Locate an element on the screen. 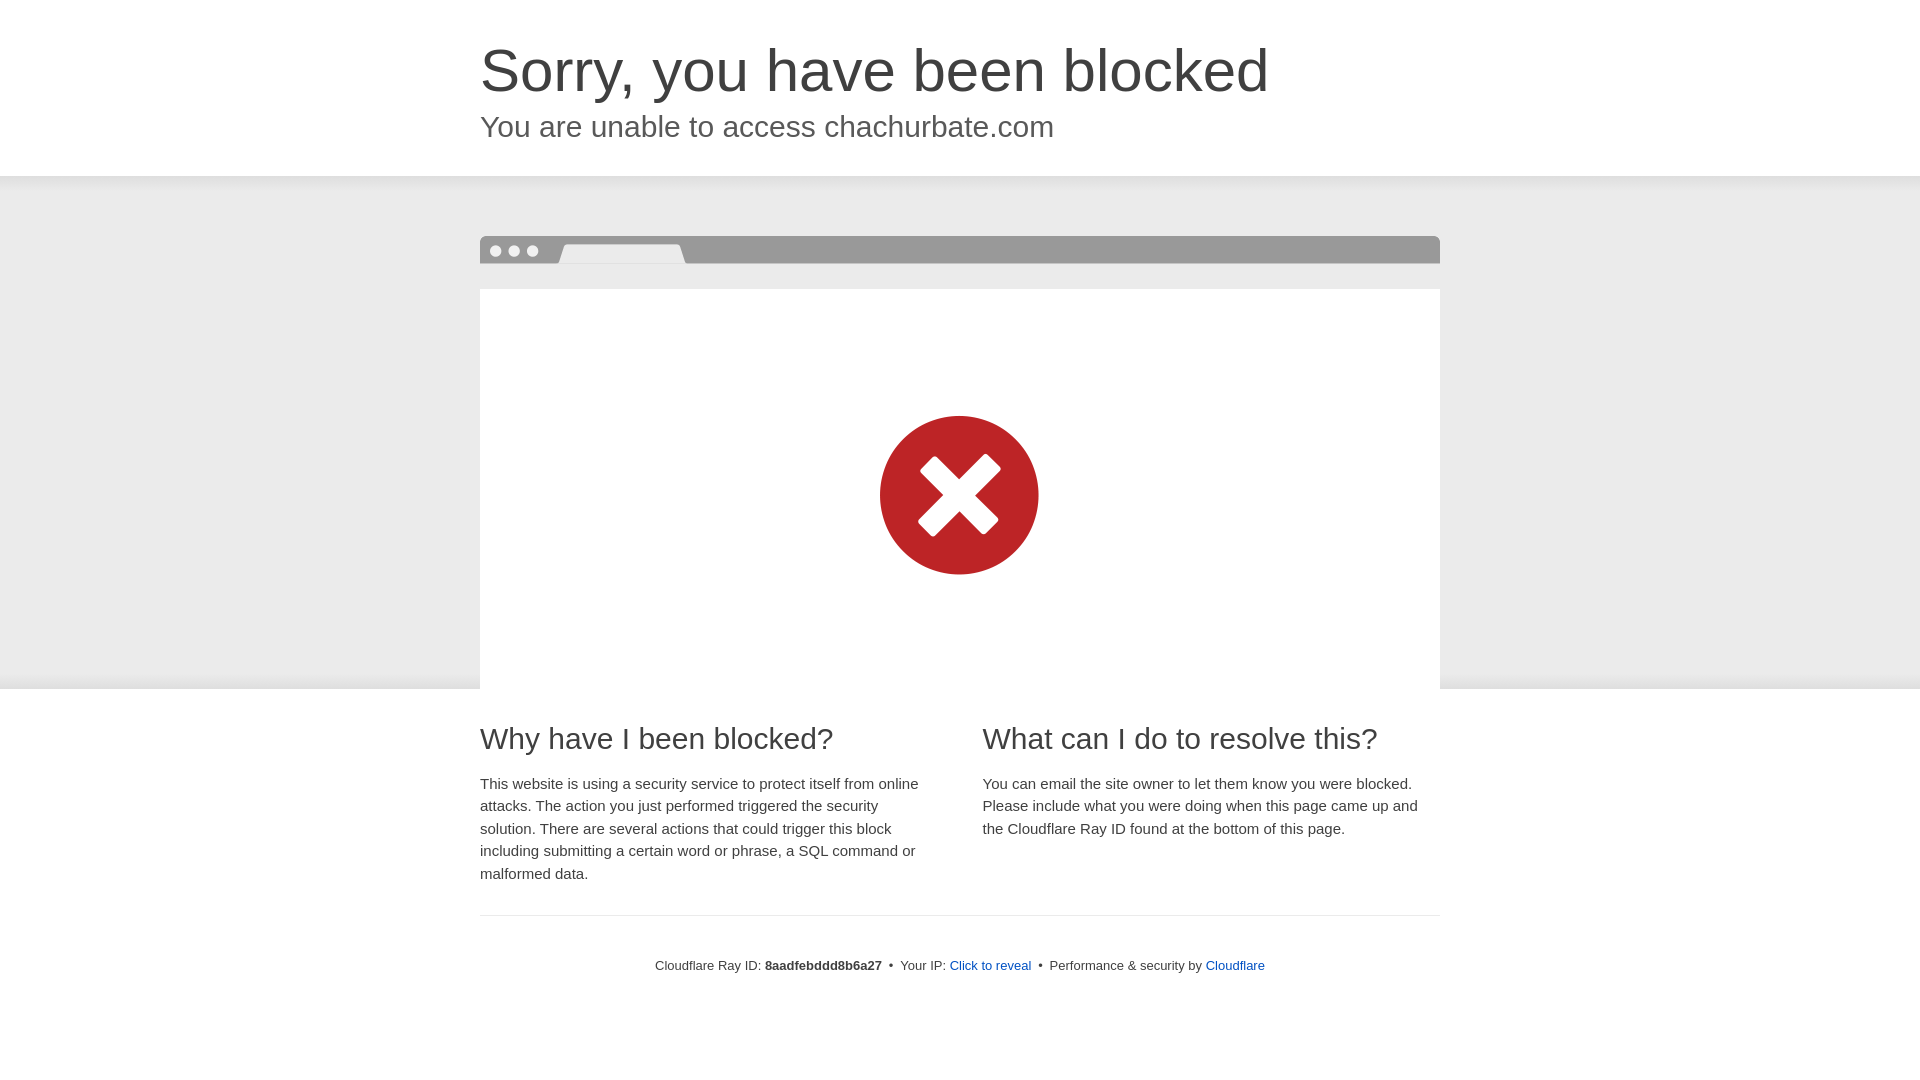  Cloudflare is located at coordinates (1235, 965).